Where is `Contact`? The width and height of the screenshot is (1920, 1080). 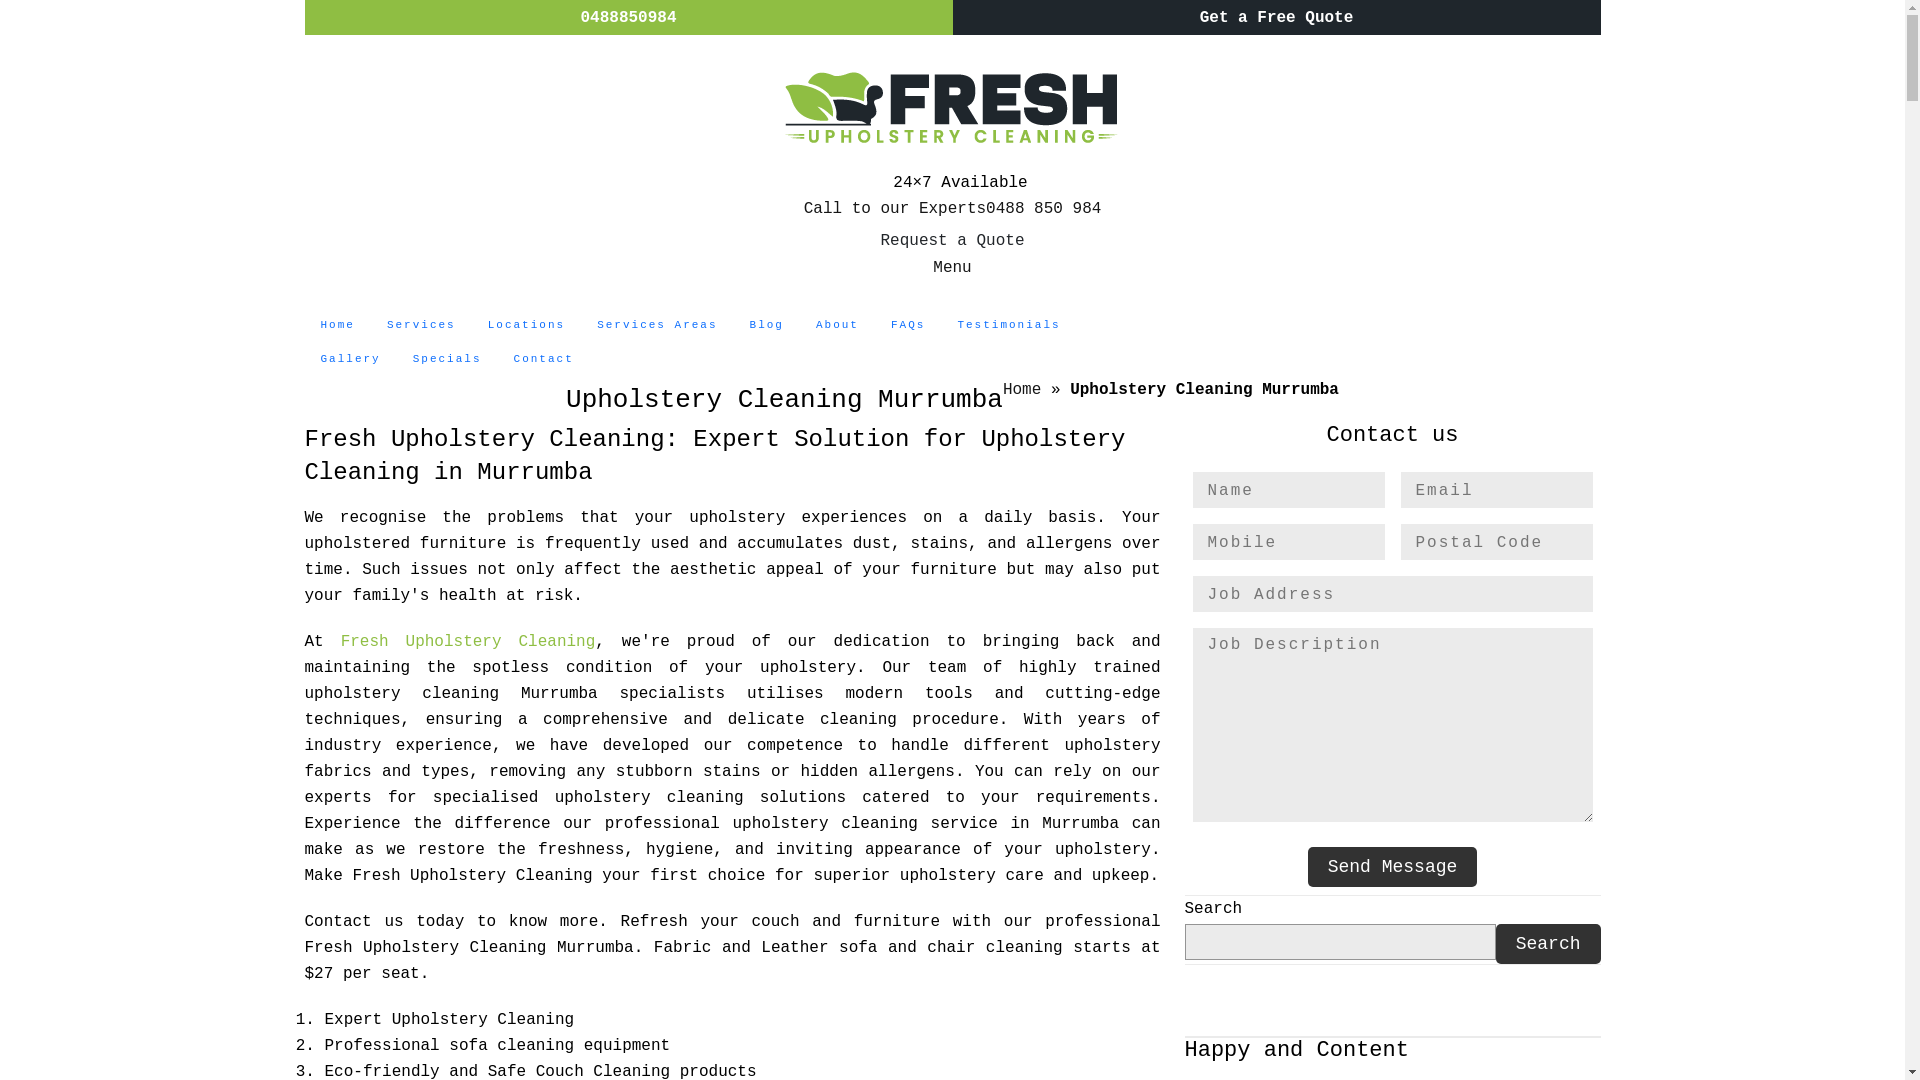 Contact is located at coordinates (544, 360).